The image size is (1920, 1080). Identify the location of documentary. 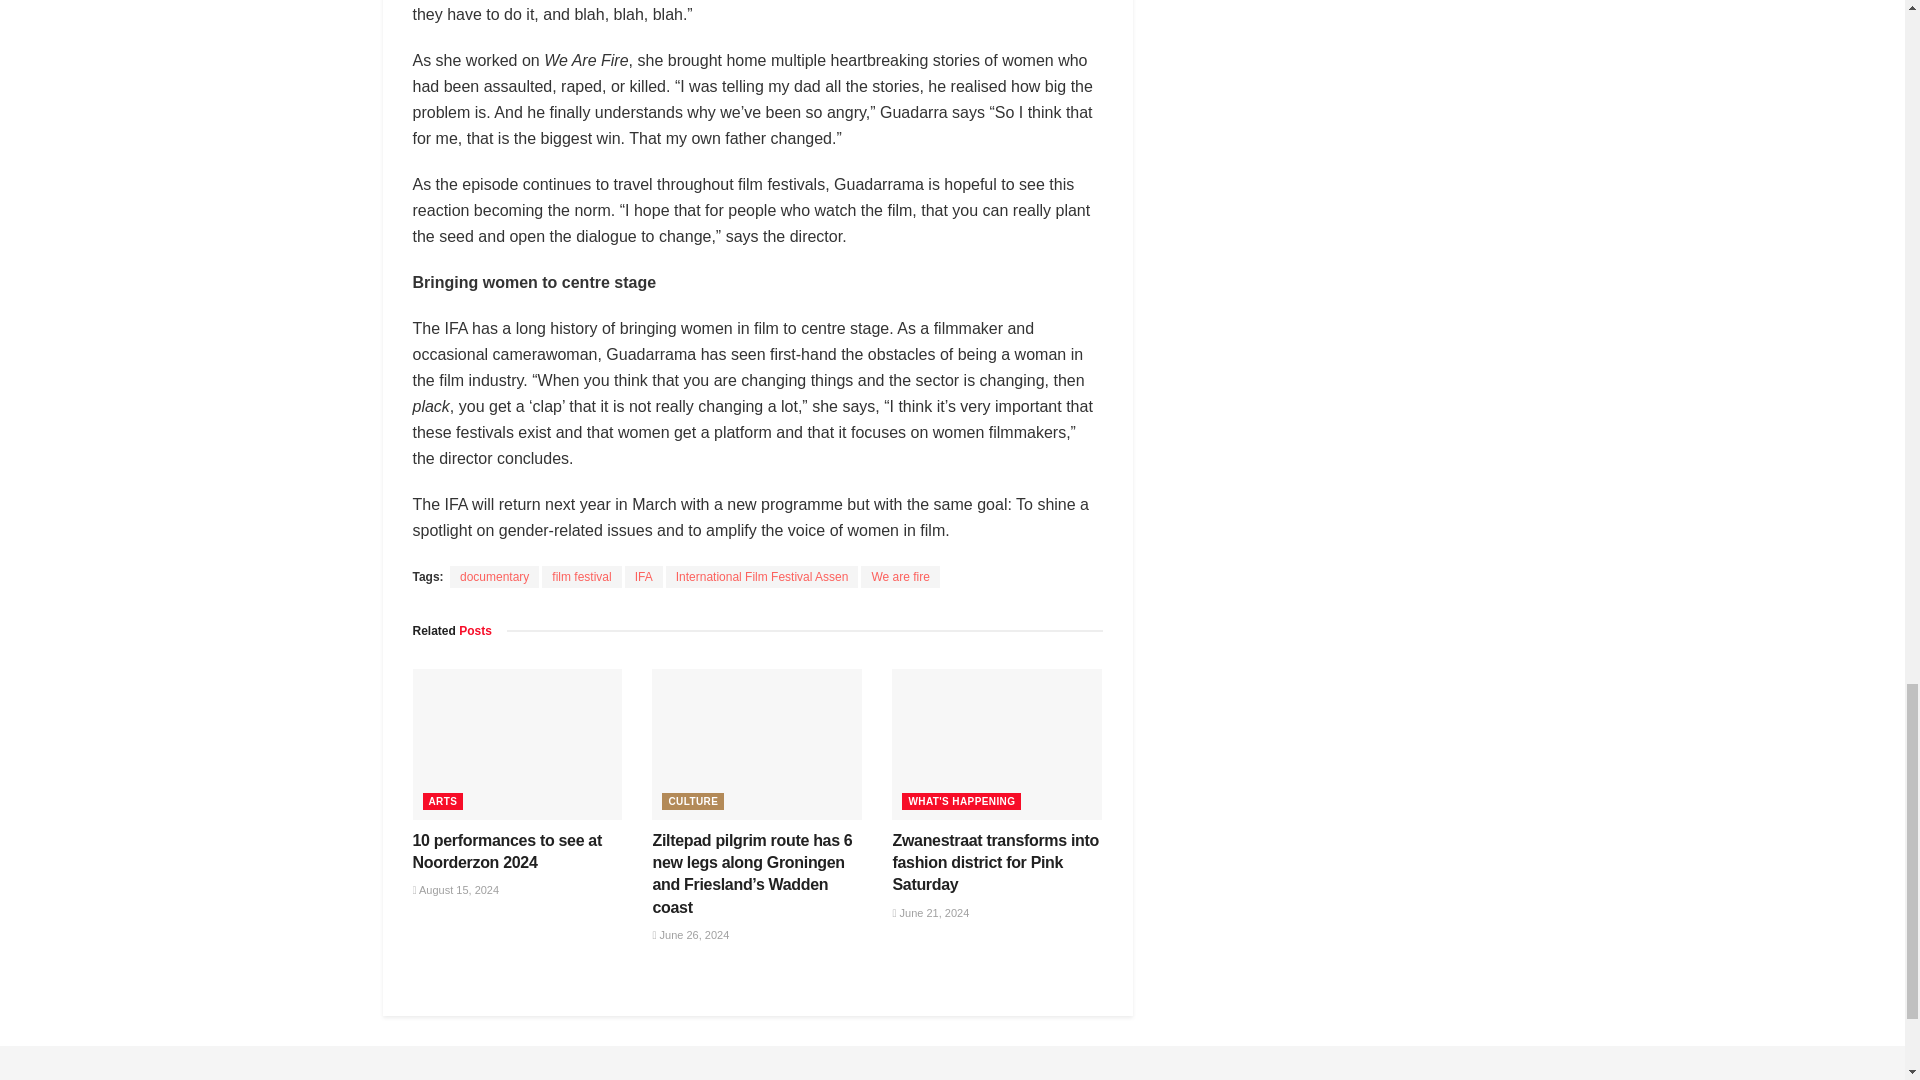
(494, 576).